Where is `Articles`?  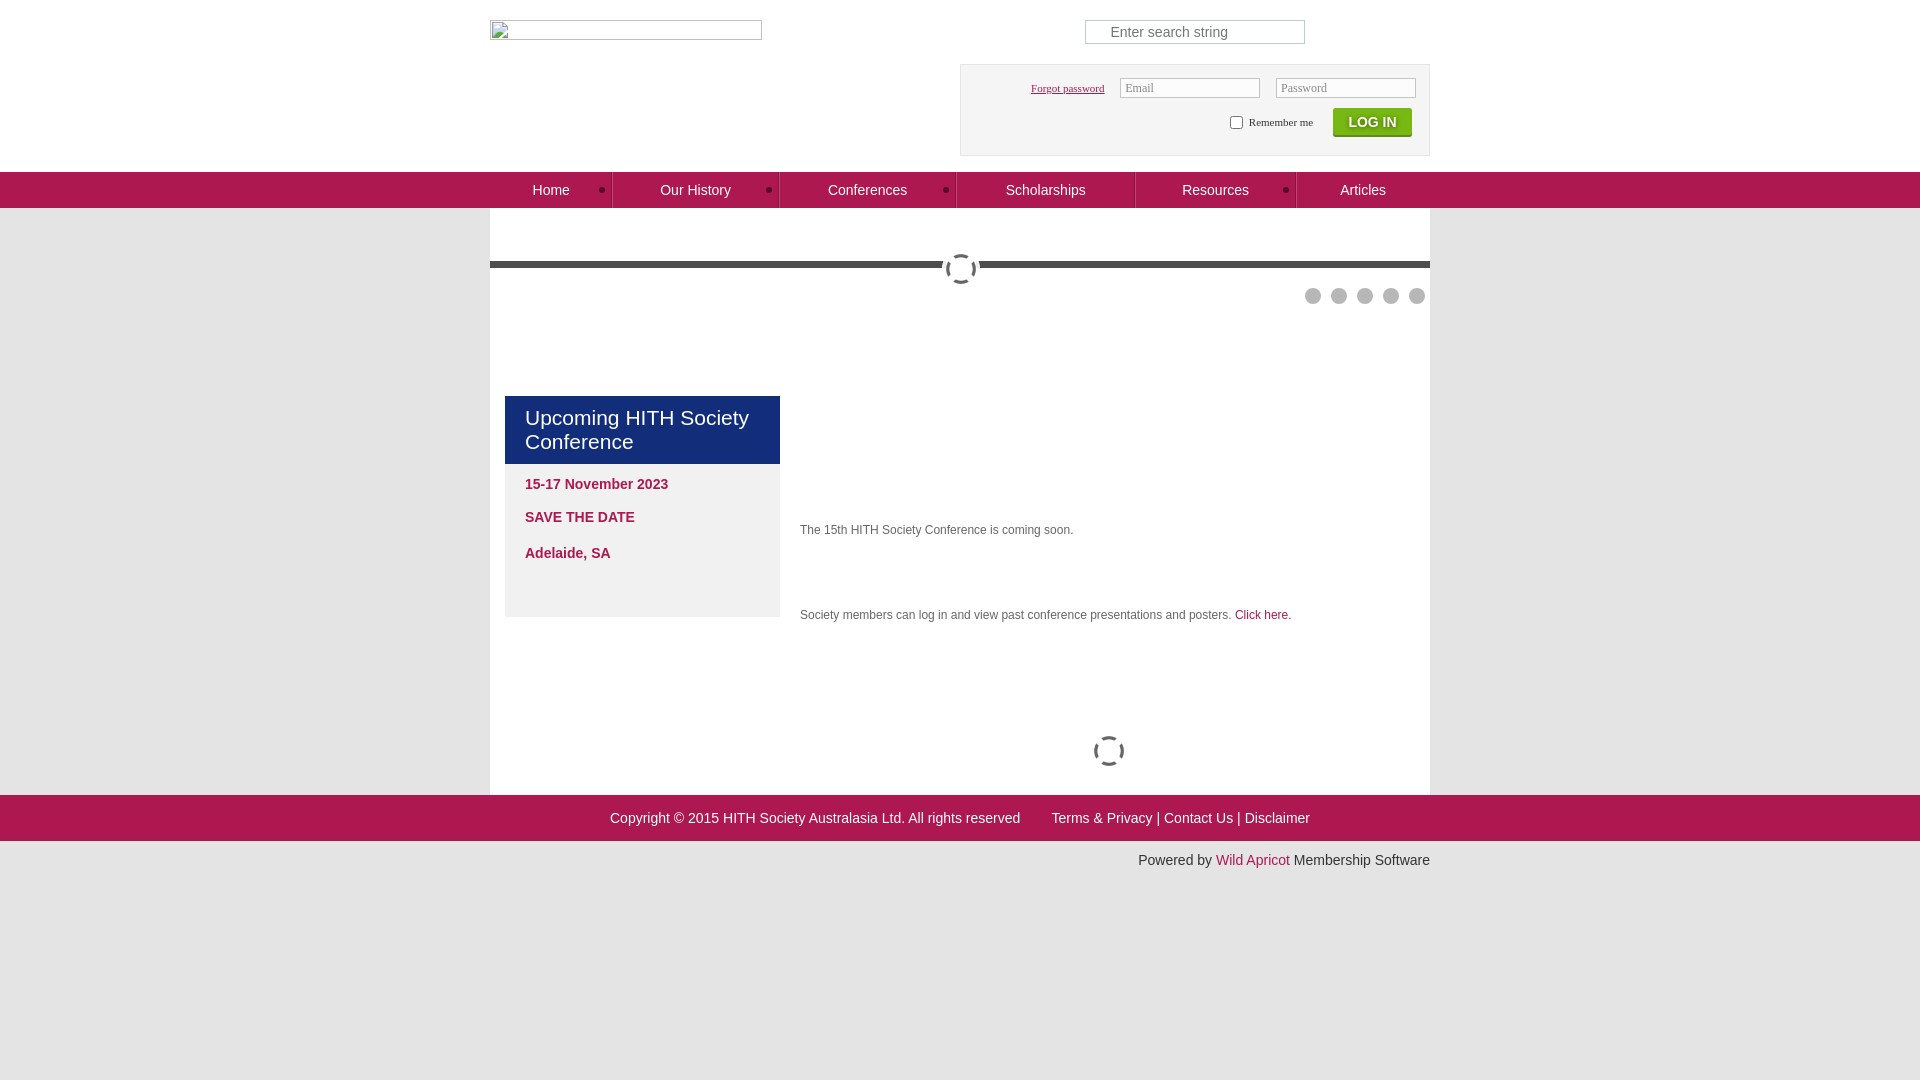
Articles is located at coordinates (1363, 190).